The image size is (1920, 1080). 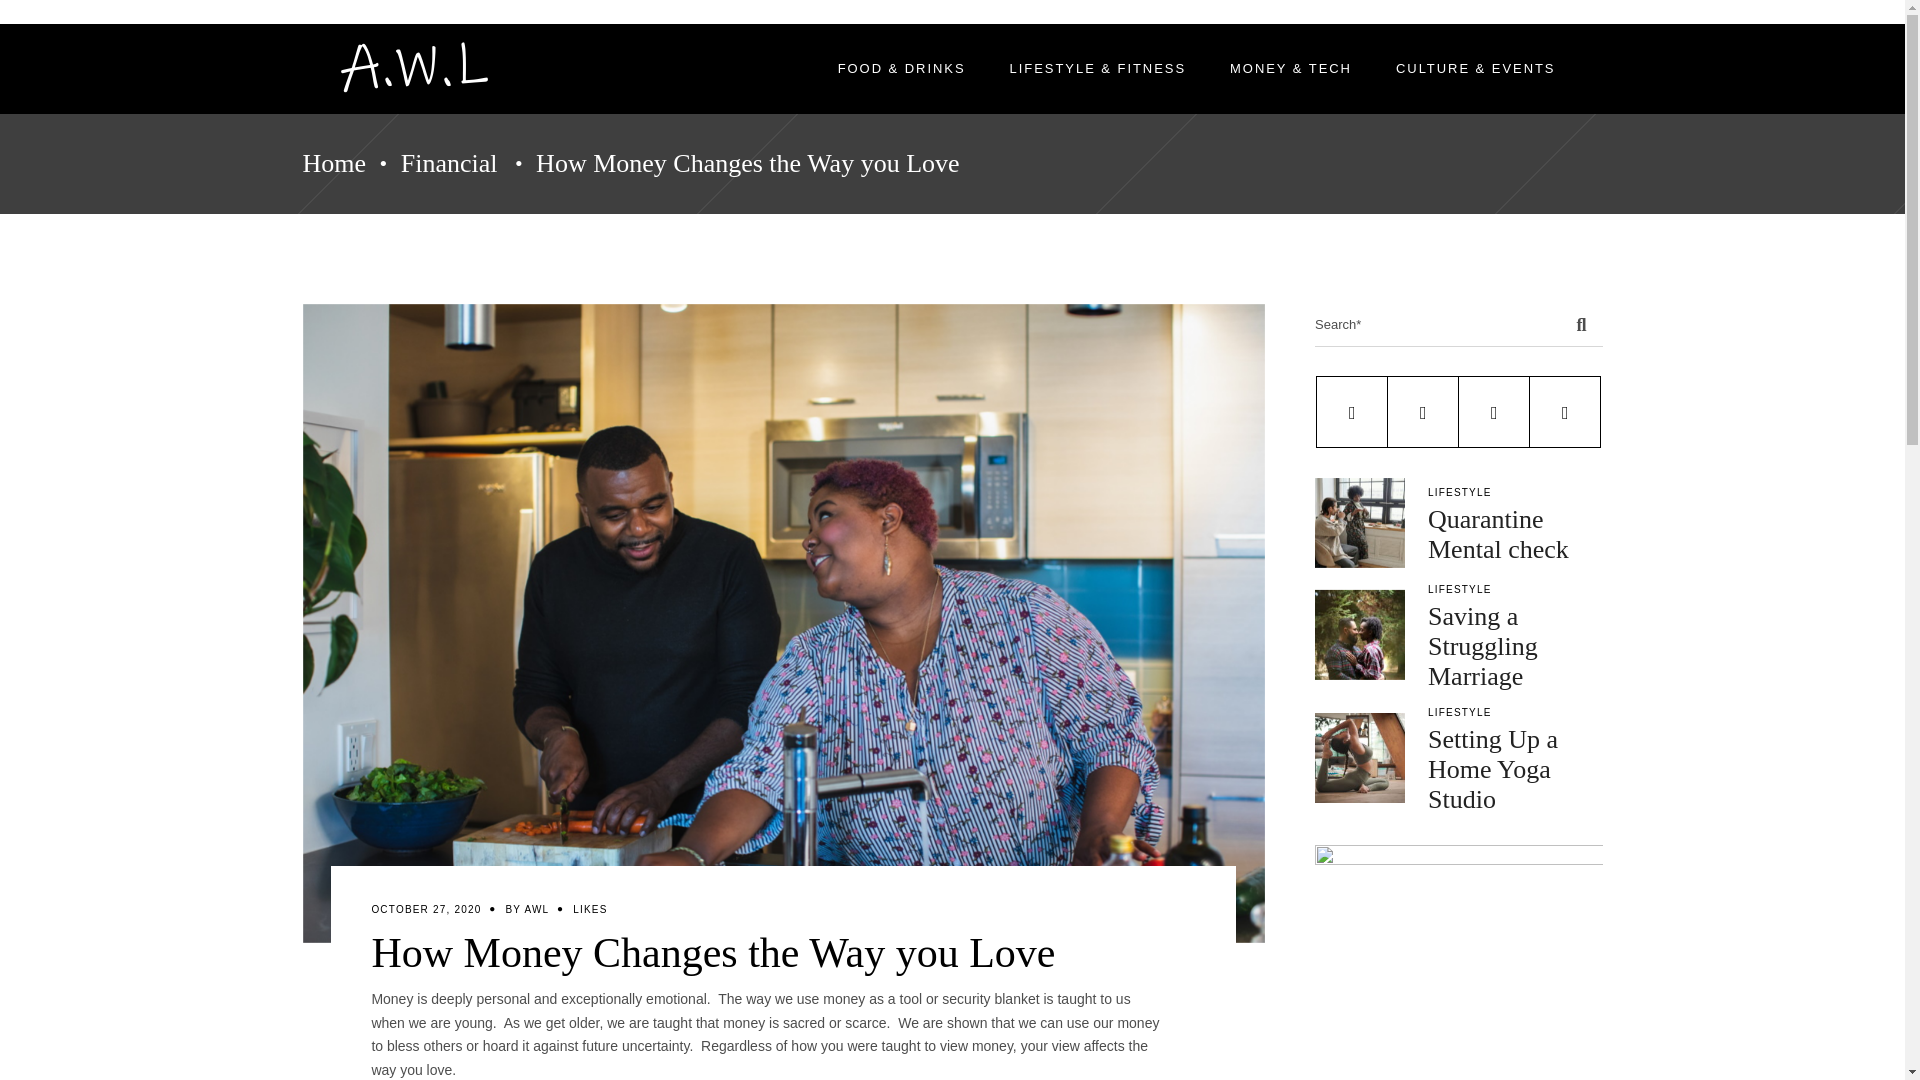 I want to click on Financial, so click(x=449, y=164).